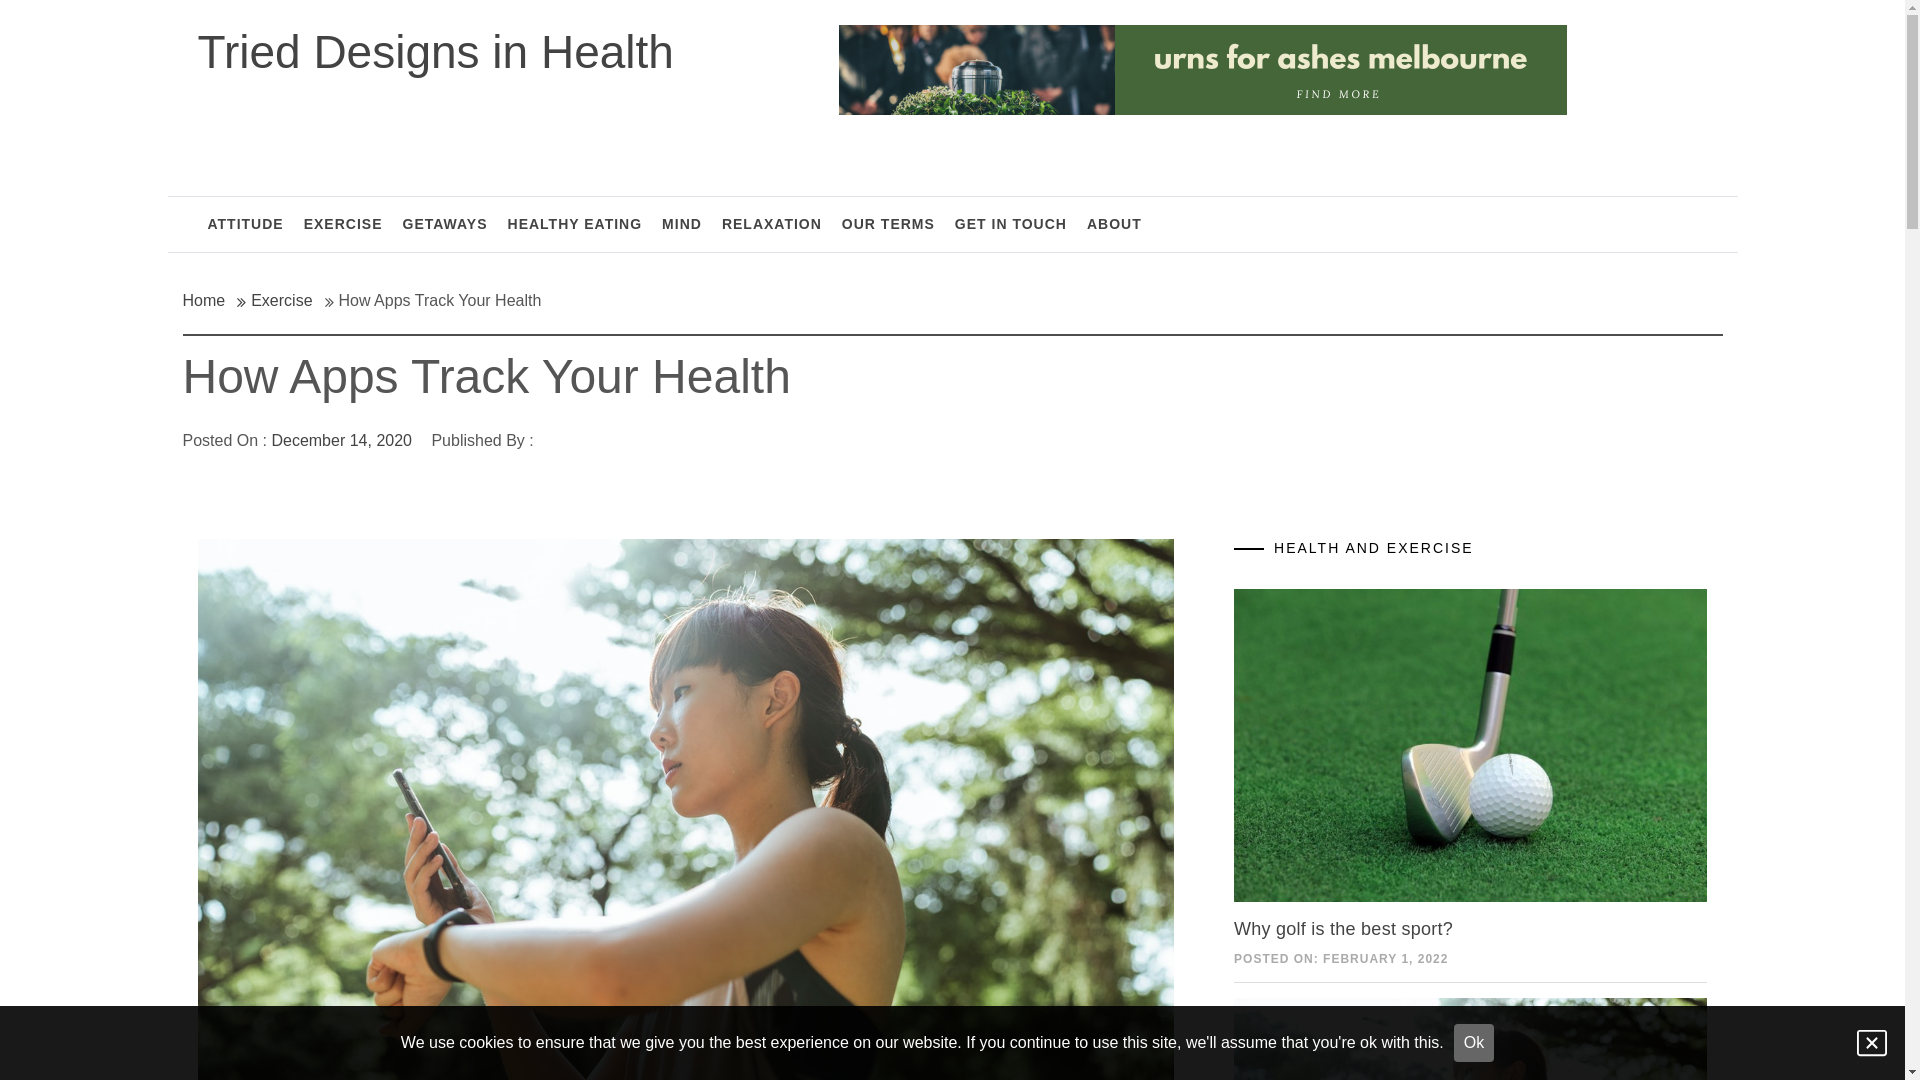  I want to click on ABOUT, so click(1114, 224).